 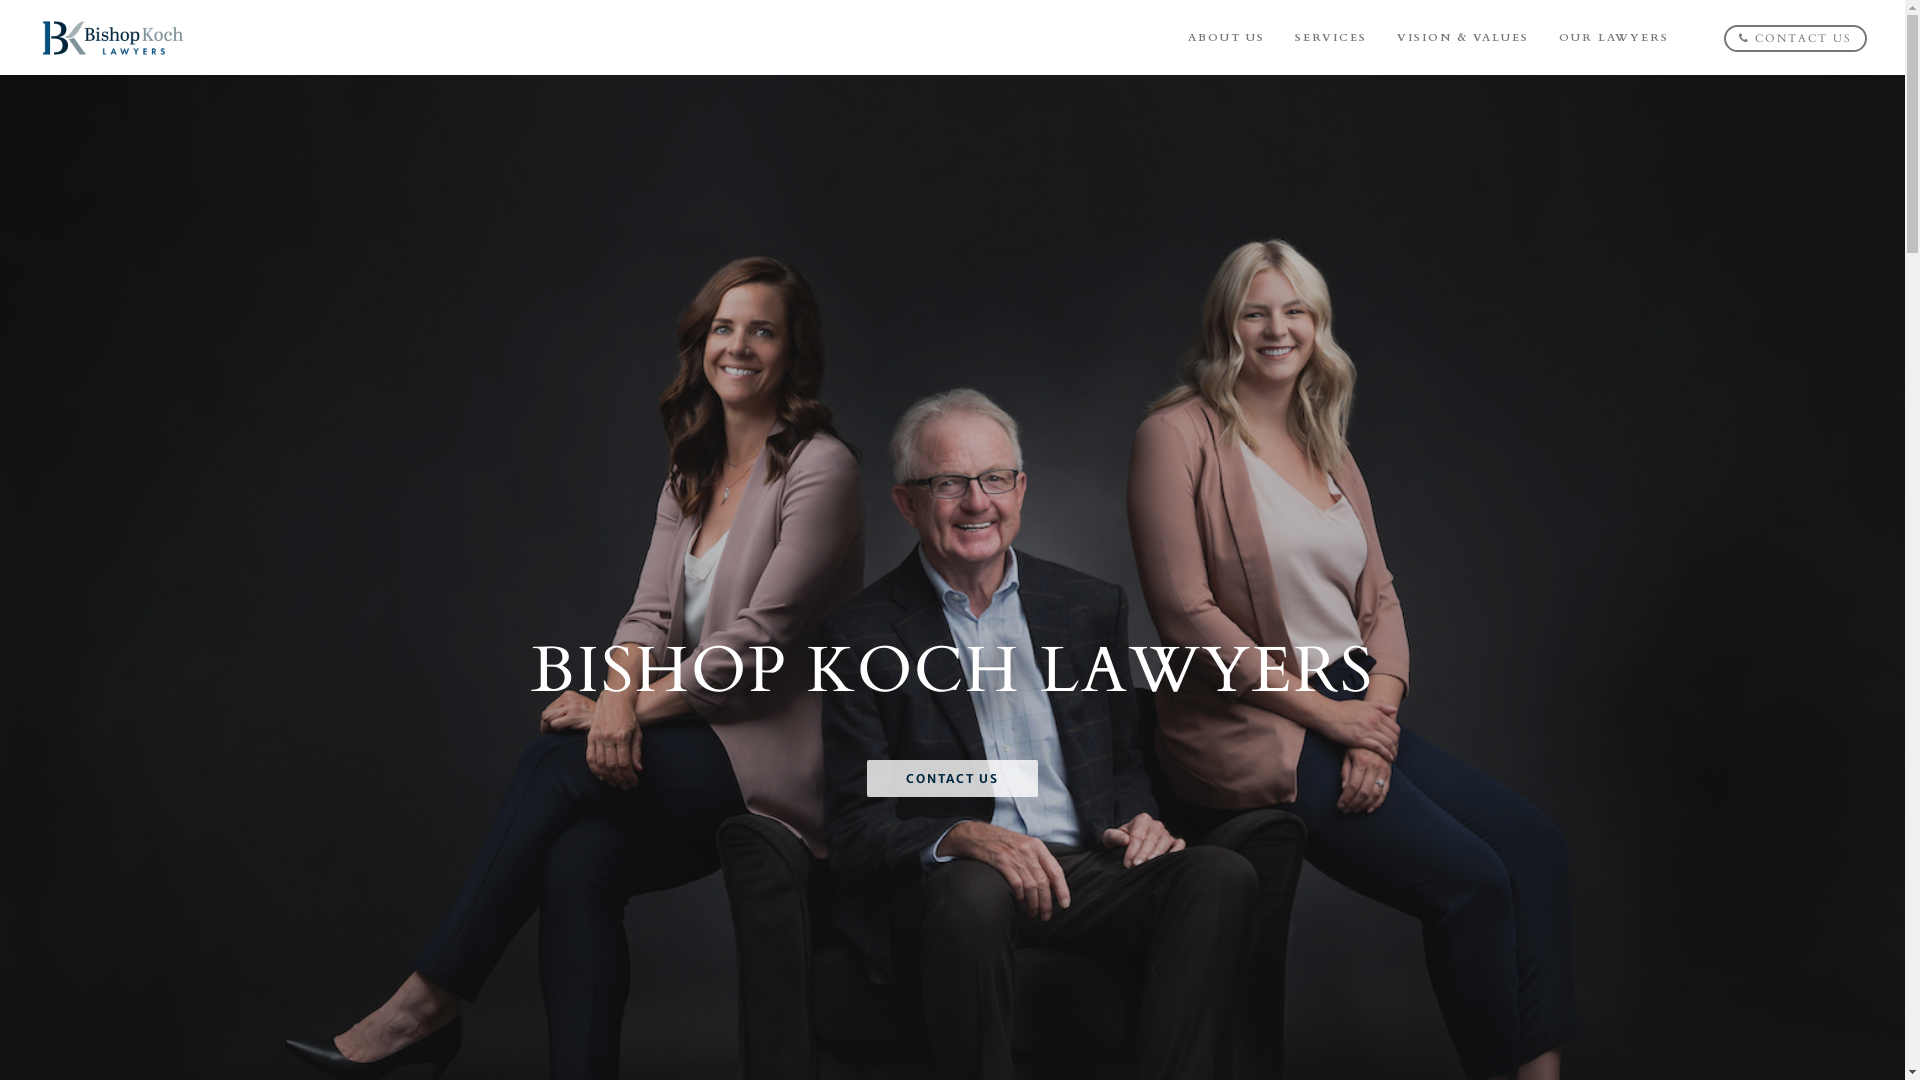 I want to click on CONTACT US, so click(x=952, y=778).